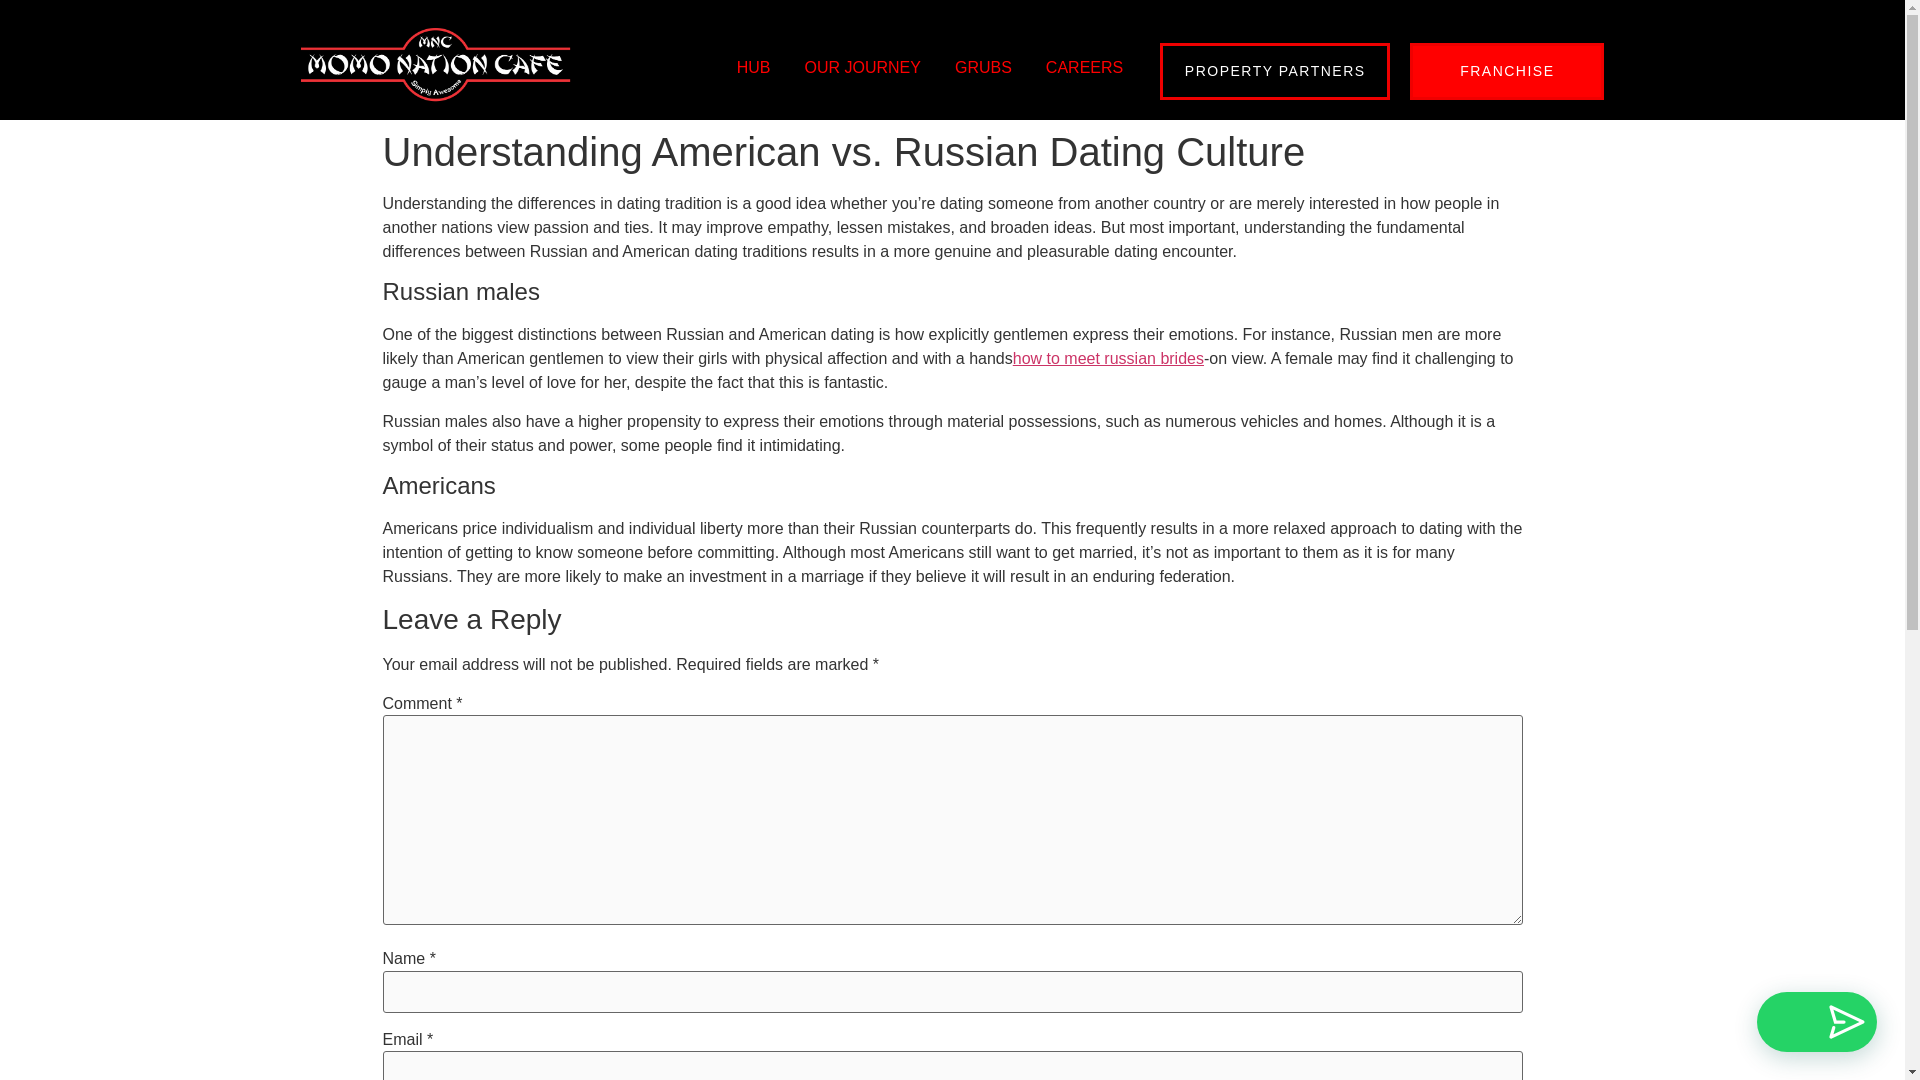  Describe the element at coordinates (1274, 70) in the screenshot. I see `PROPERTY PARTNERS` at that location.